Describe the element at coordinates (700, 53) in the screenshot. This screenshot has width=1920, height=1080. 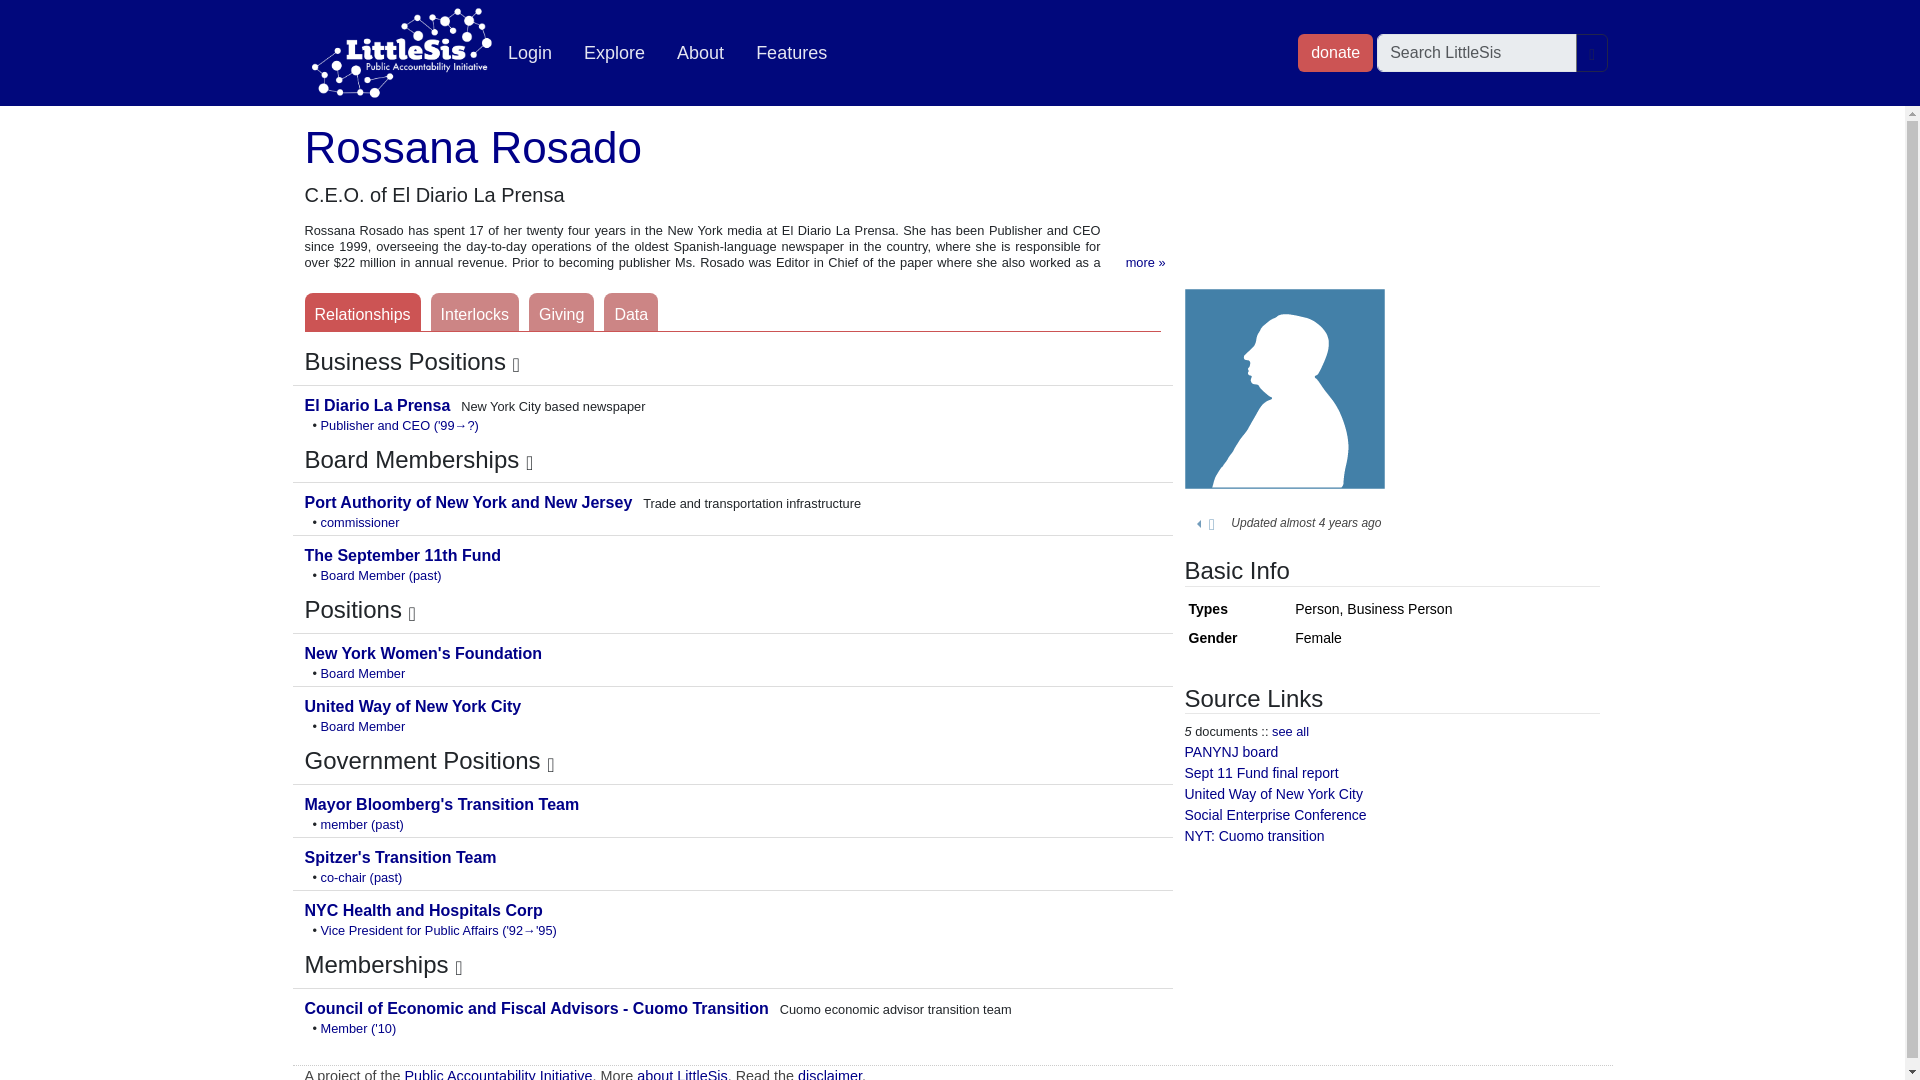
I see `About` at that location.